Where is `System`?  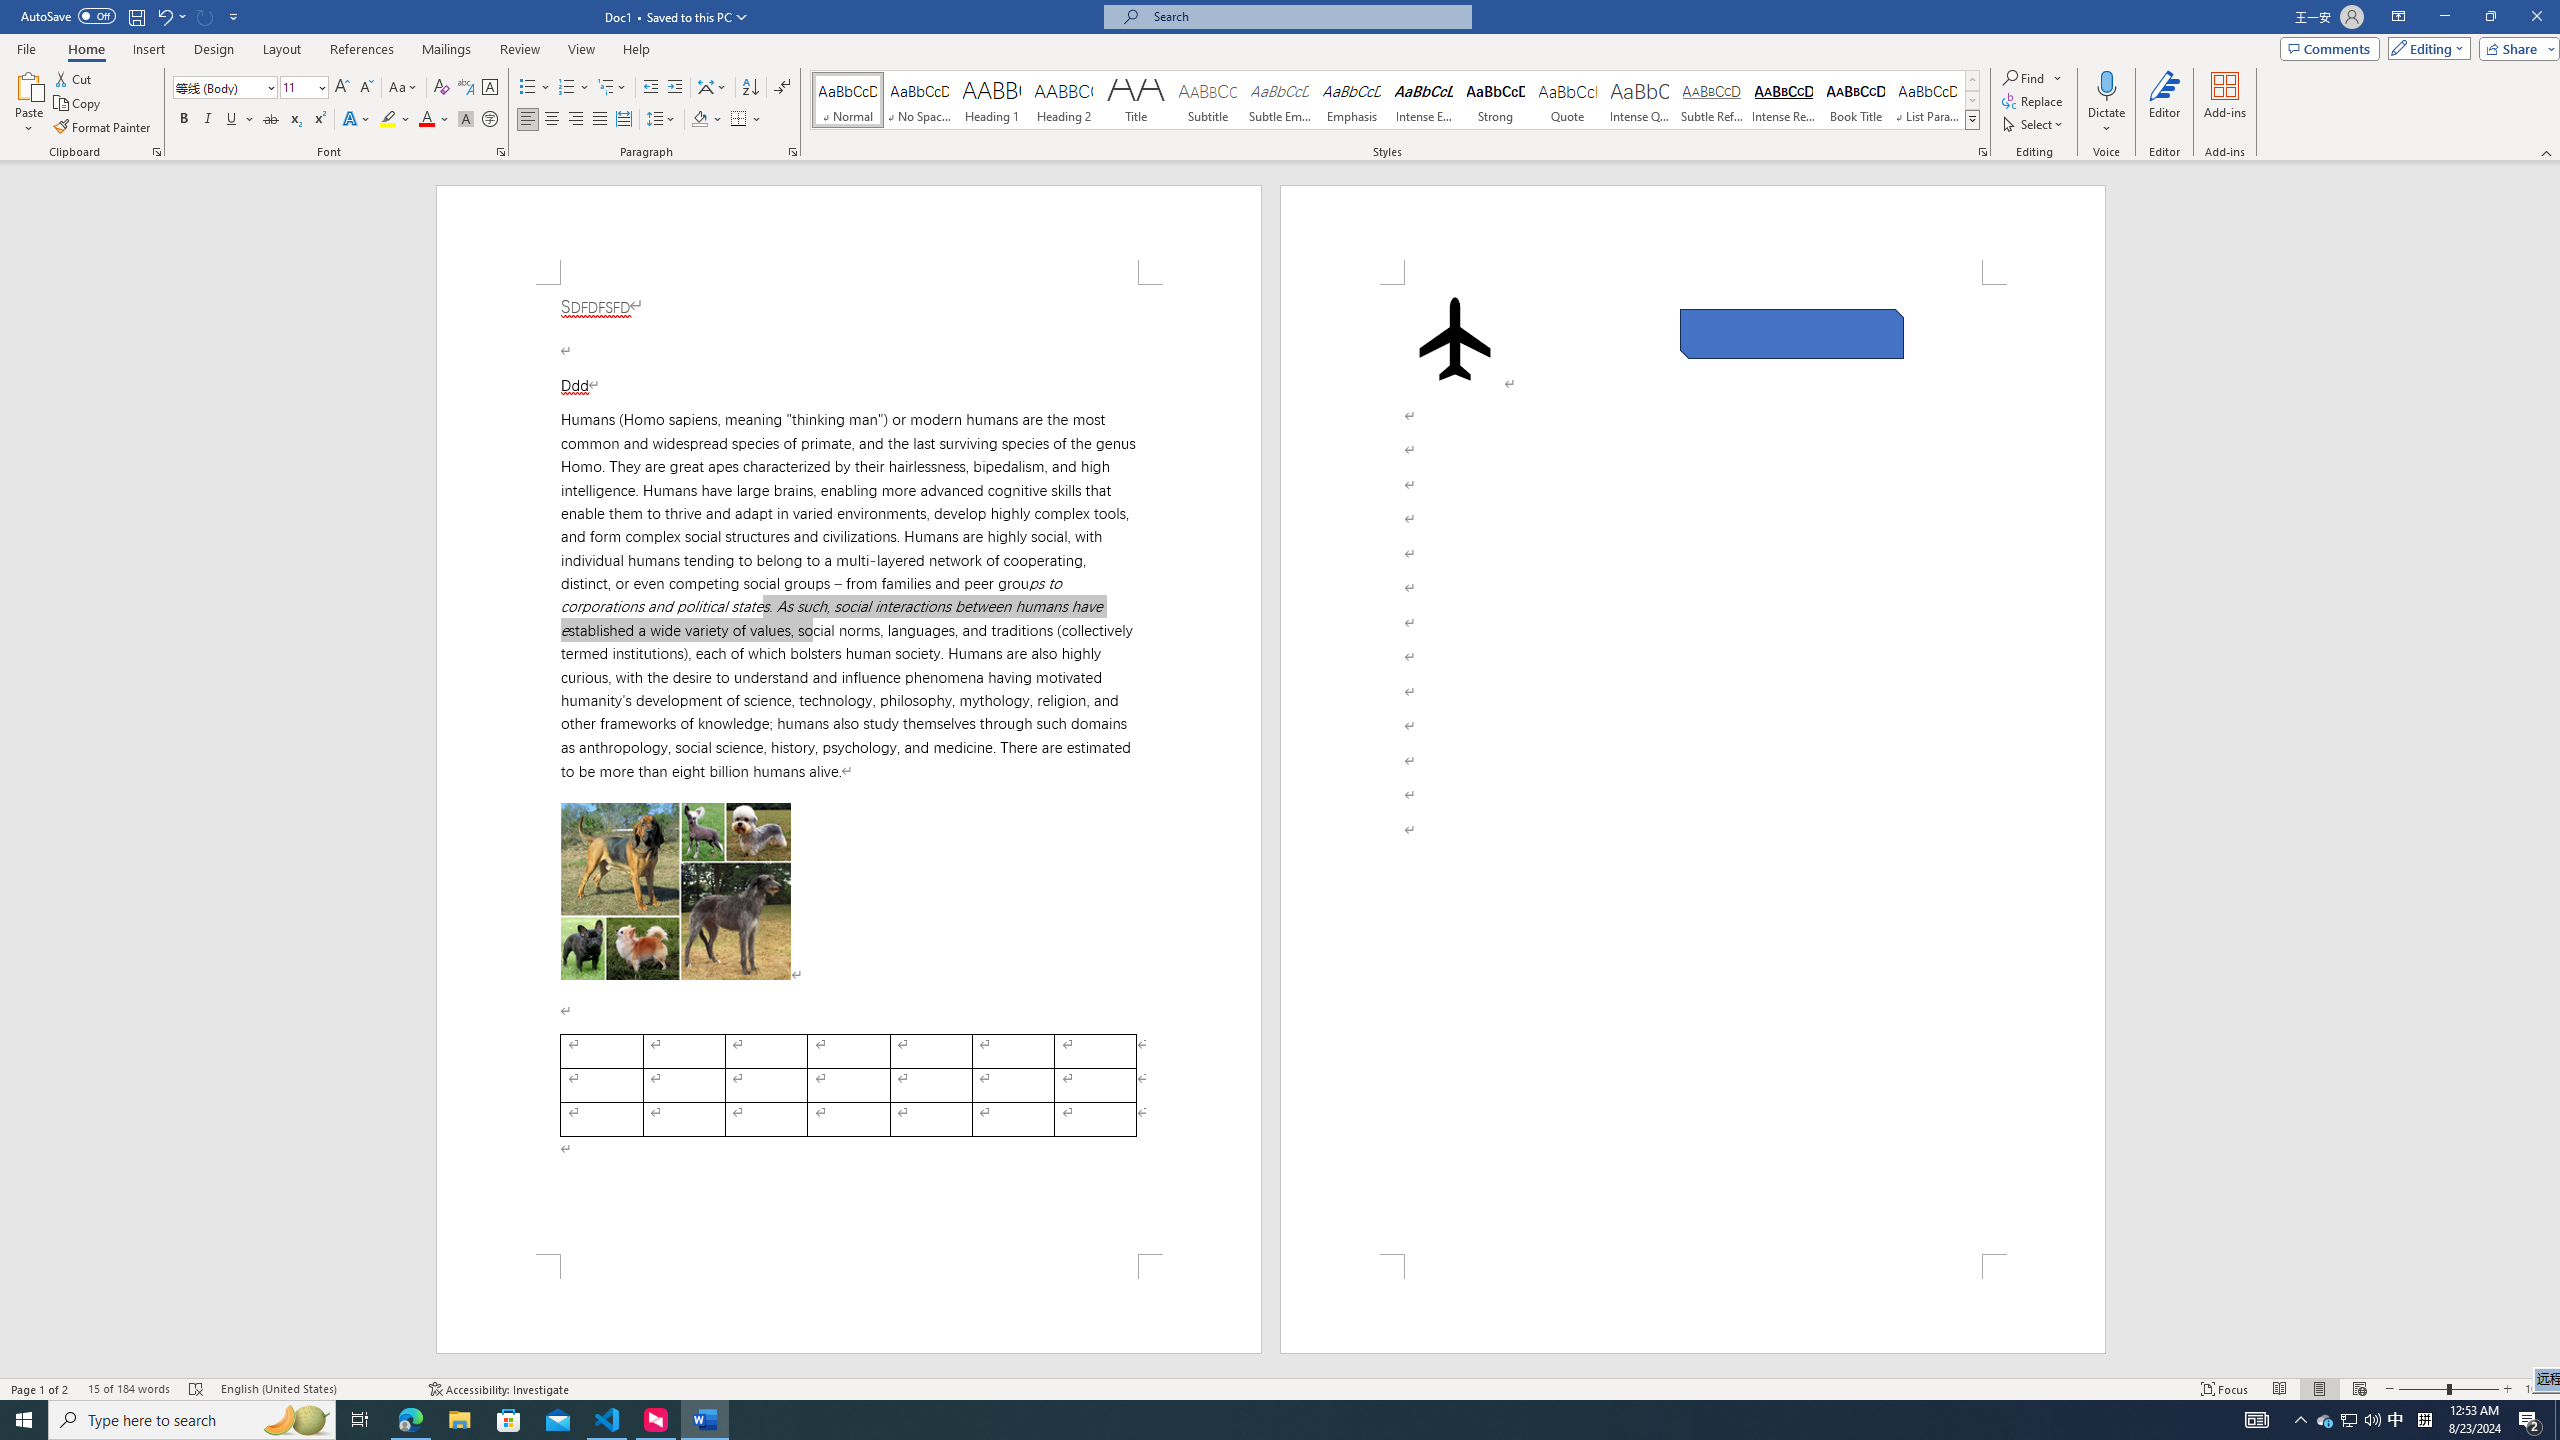 System is located at coordinates (12, 10).